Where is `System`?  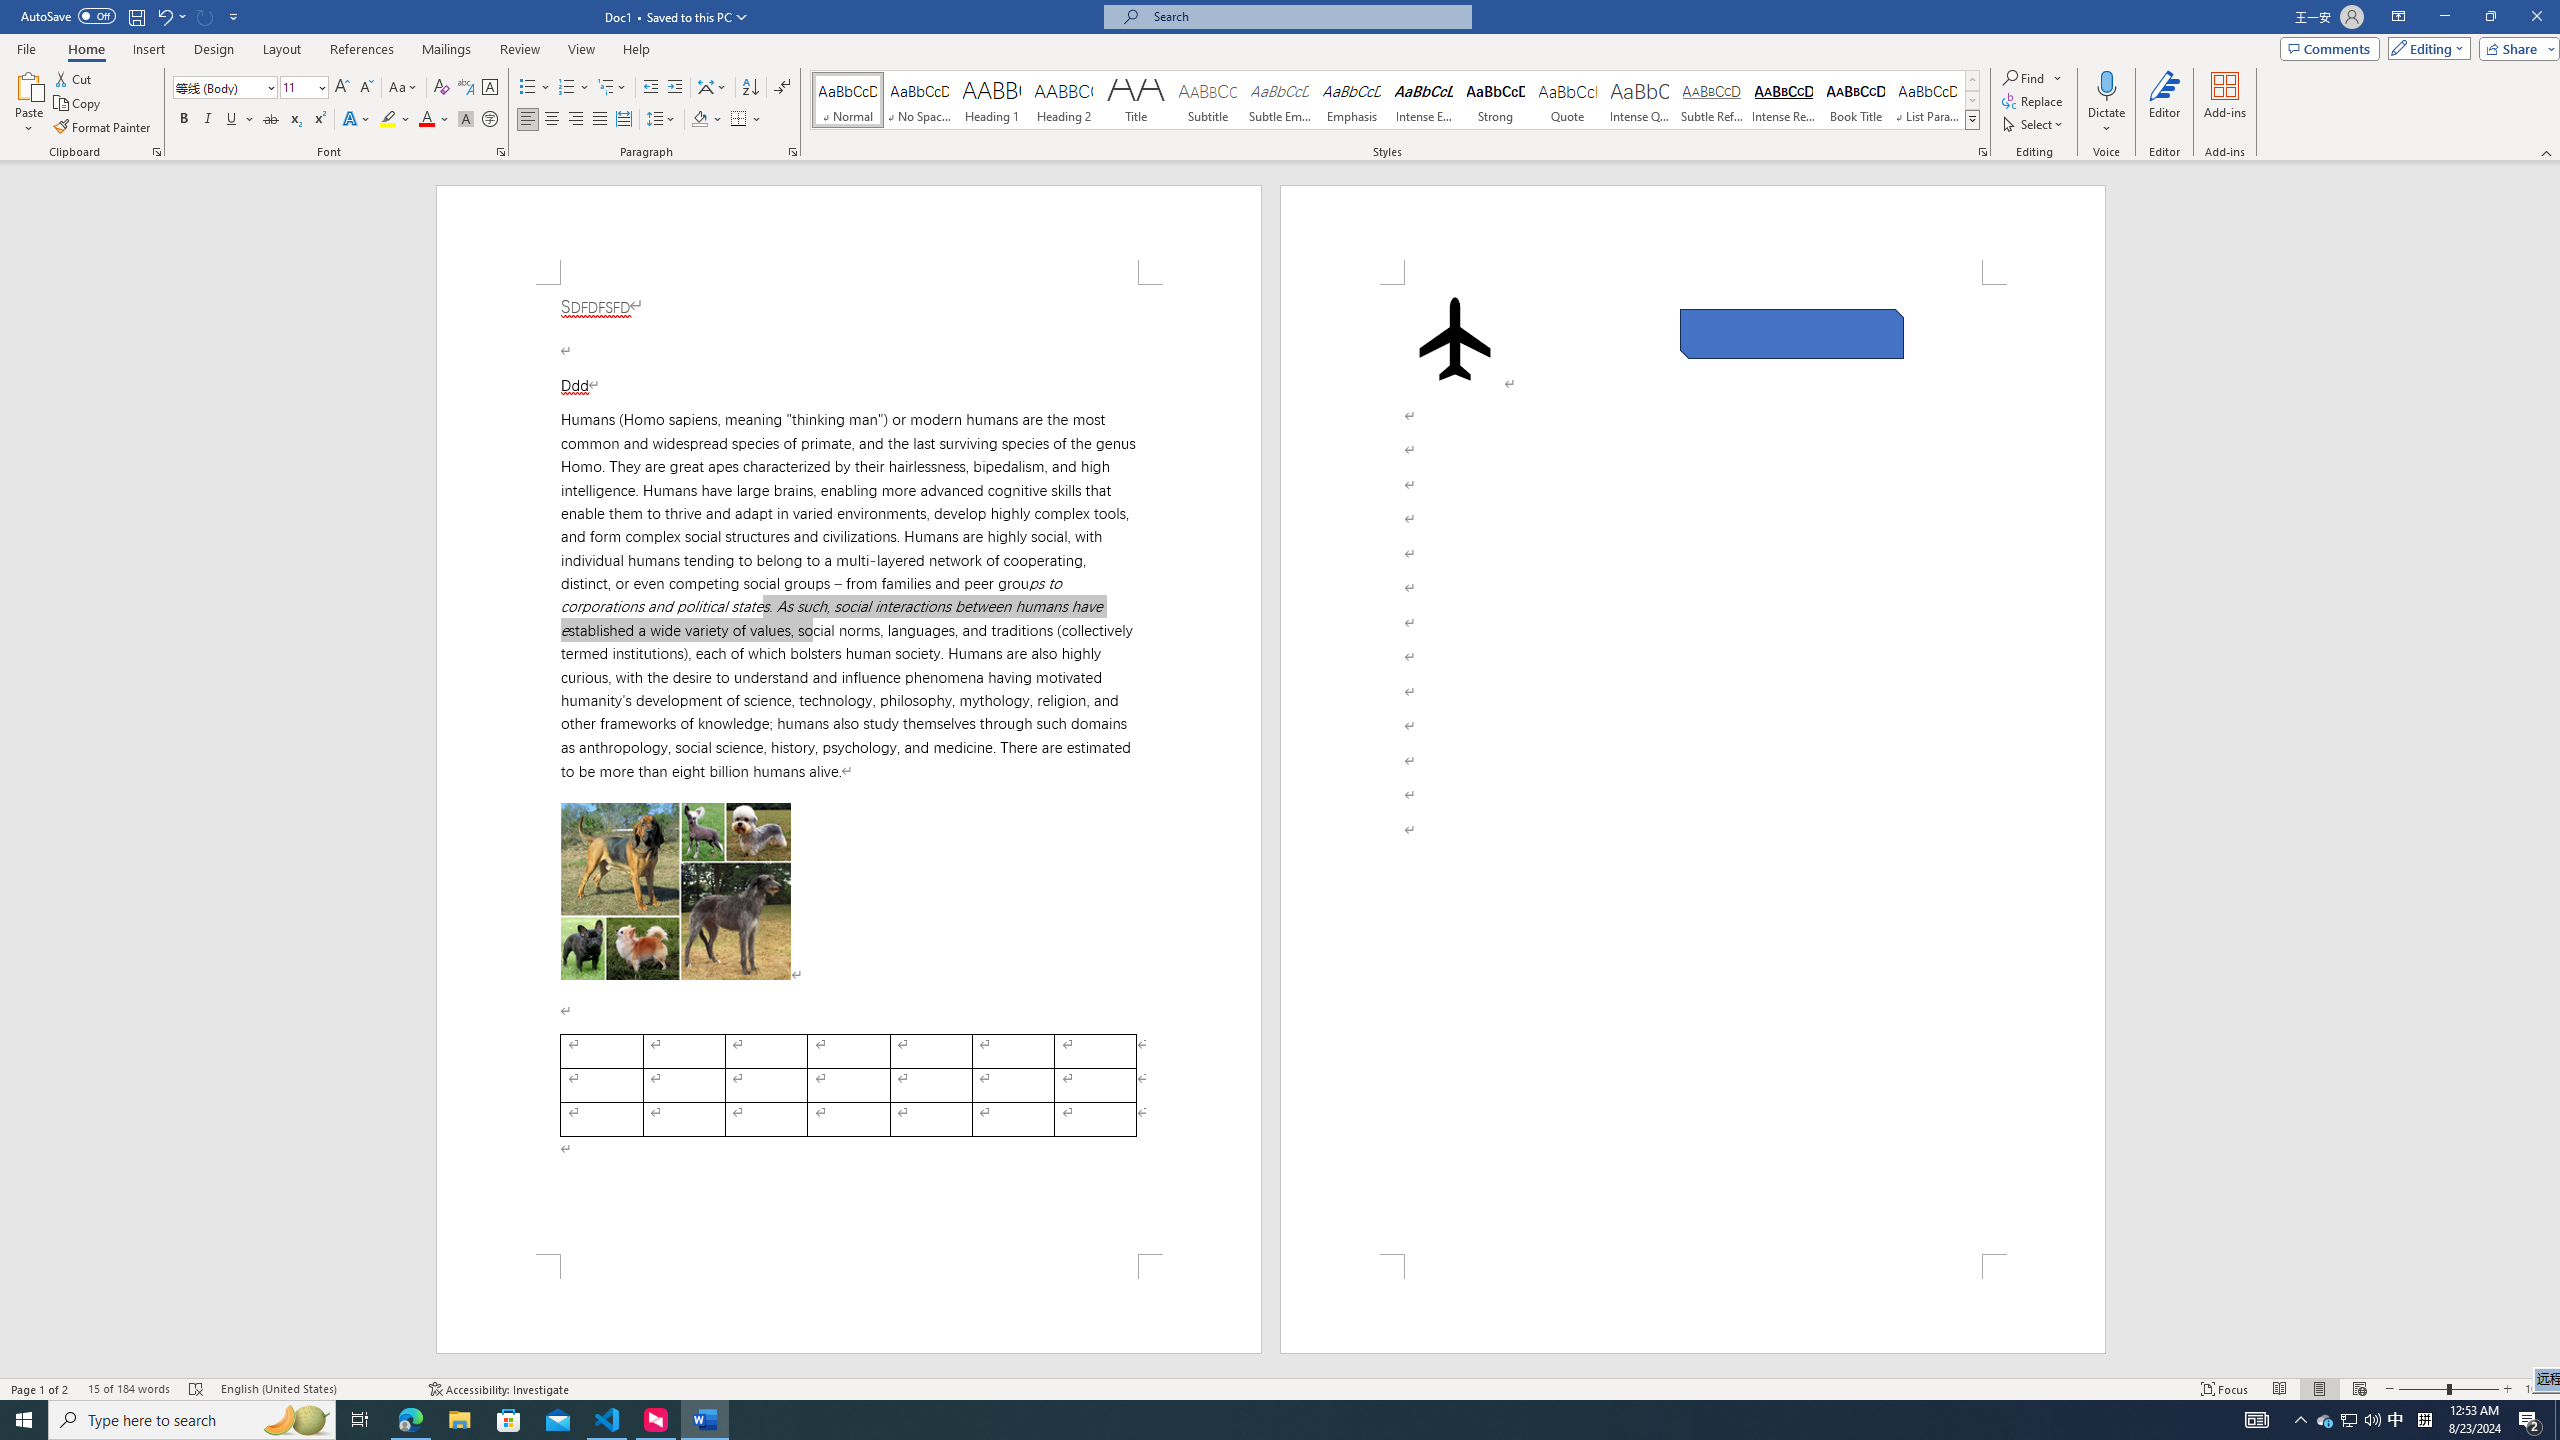 System is located at coordinates (12, 10).